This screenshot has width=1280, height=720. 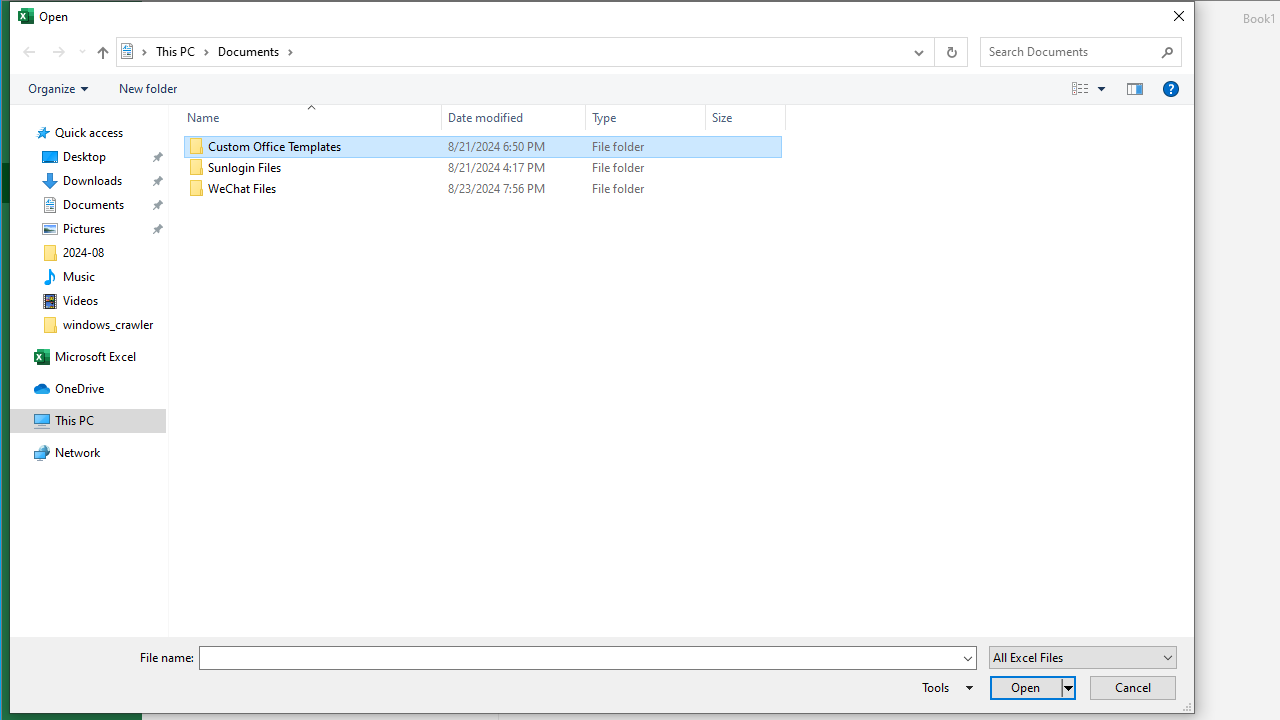 What do you see at coordinates (1083, 656) in the screenshot?
I see `Files of type:` at bounding box center [1083, 656].